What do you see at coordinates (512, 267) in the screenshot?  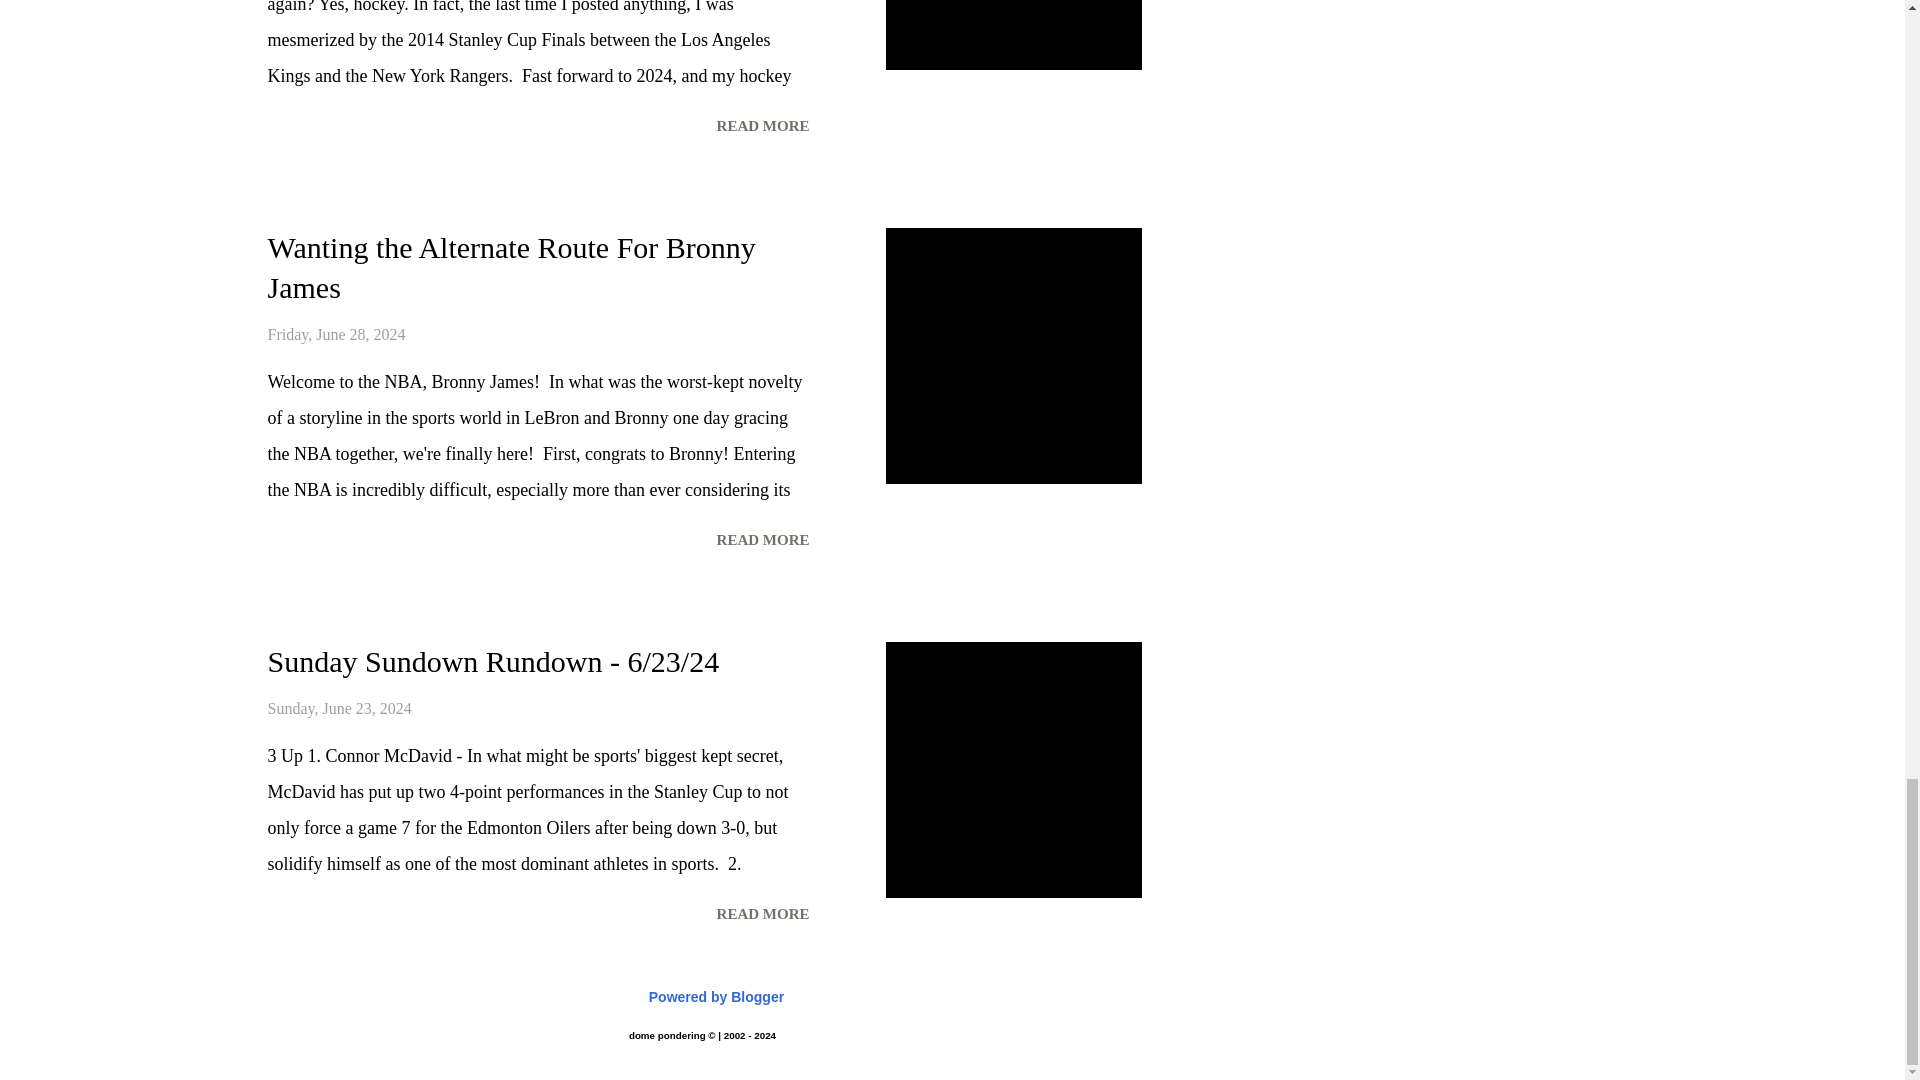 I see `Wanting the Alternate Route For Bronny James` at bounding box center [512, 267].